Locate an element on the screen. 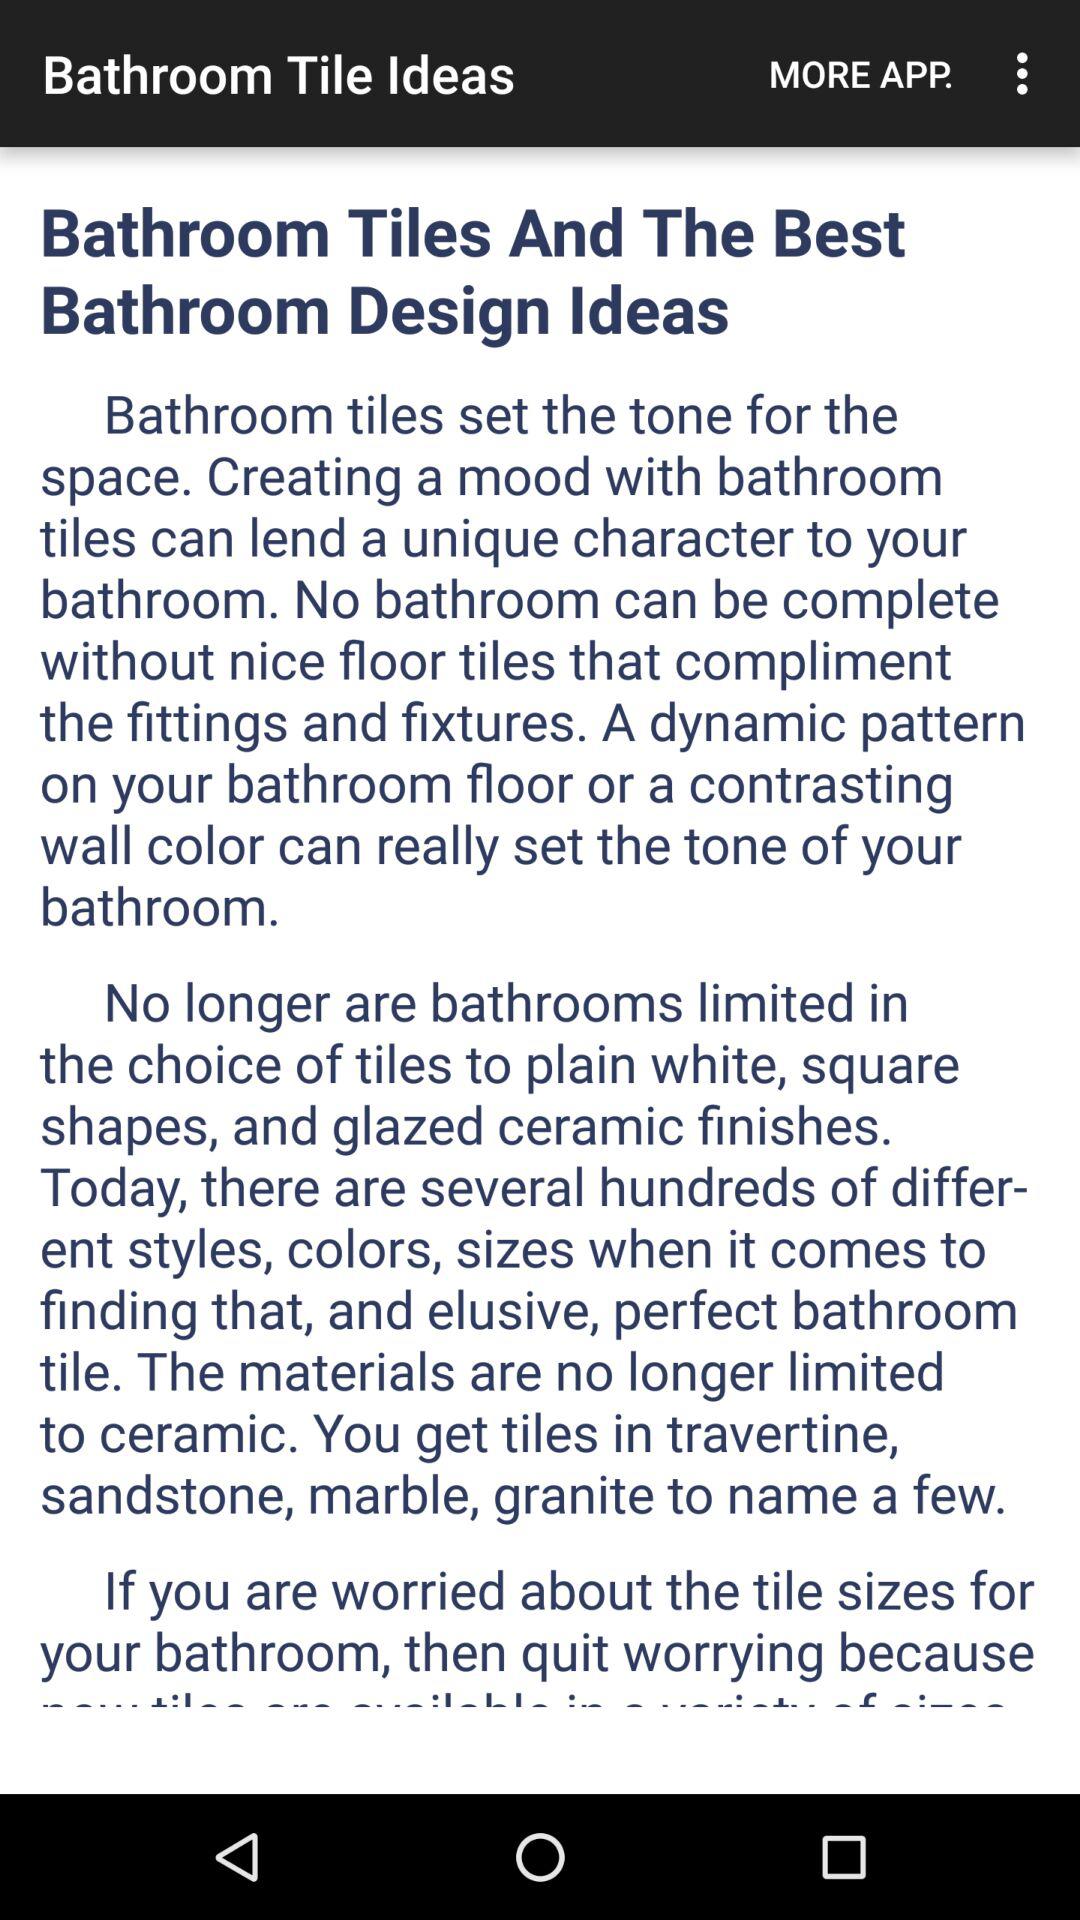  swipe until more app. icon is located at coordinates (861, 73).